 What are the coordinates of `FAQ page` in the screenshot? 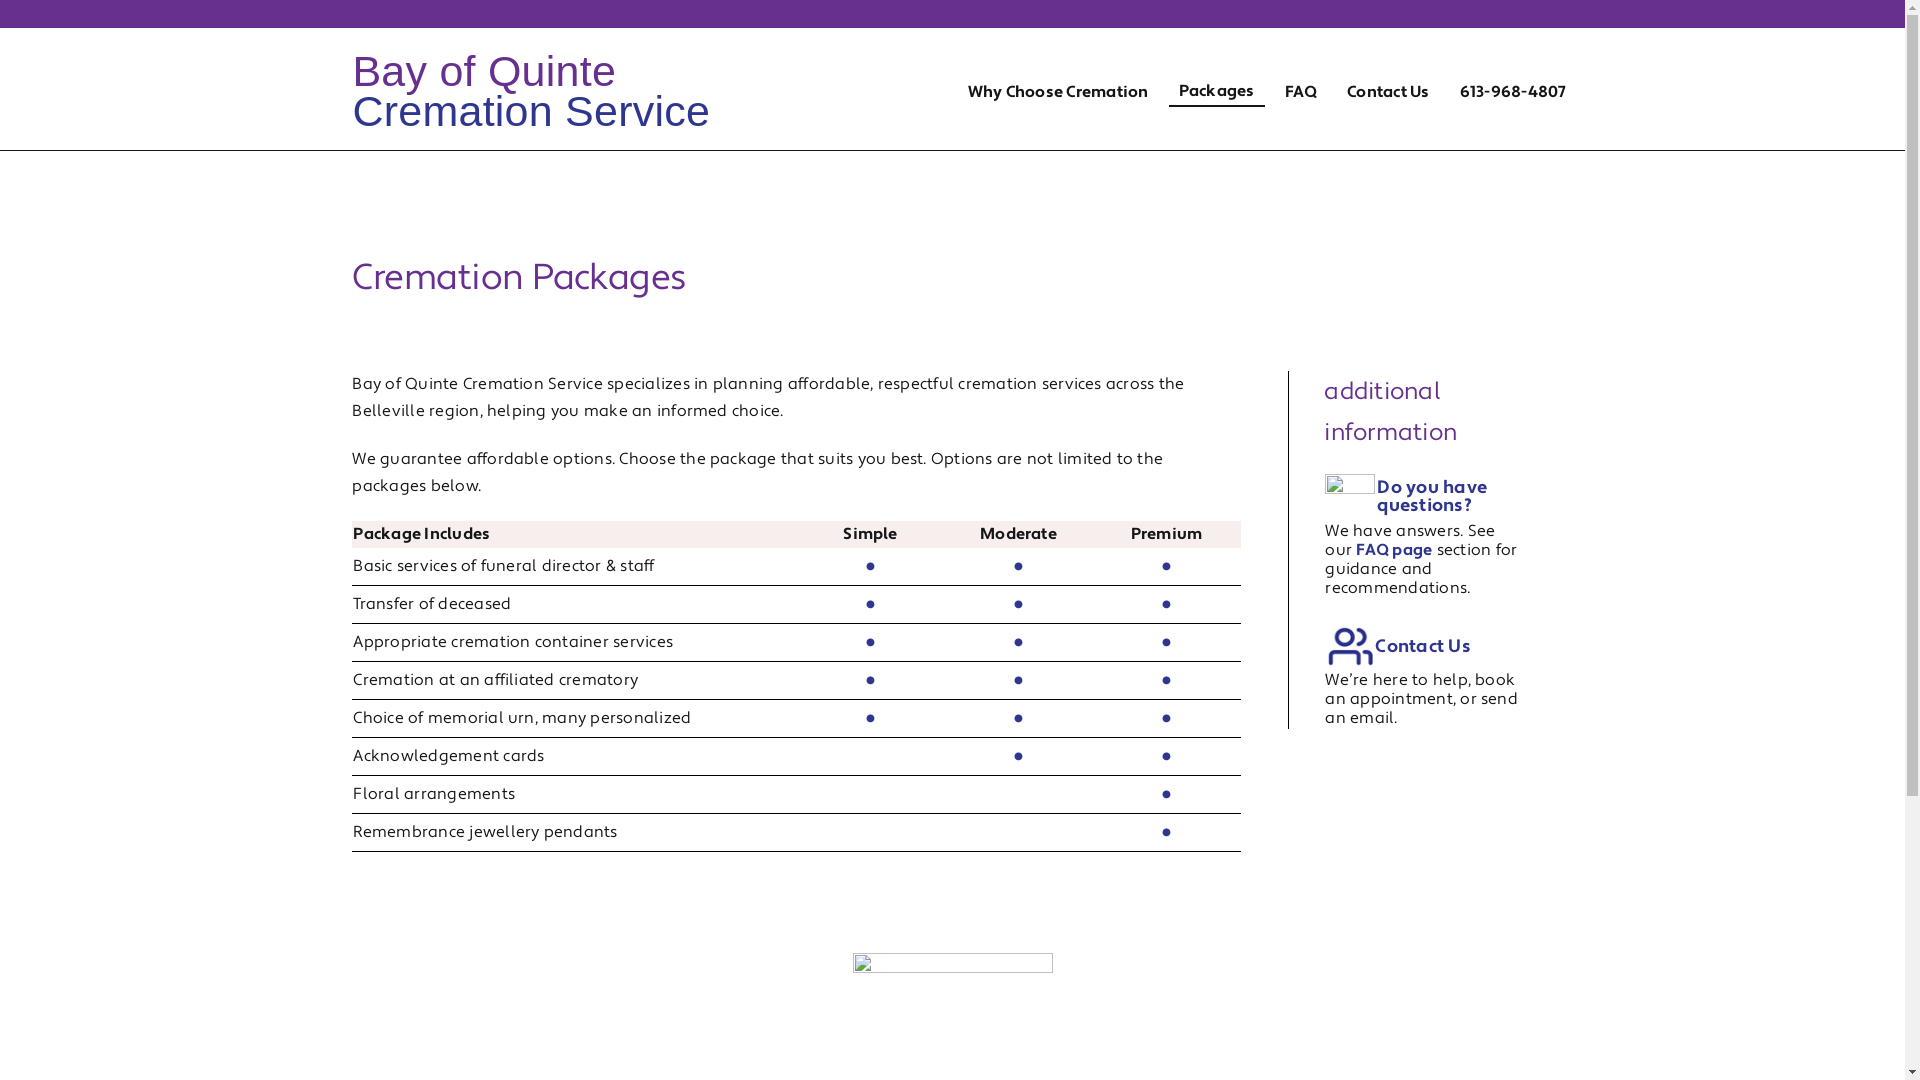 It's located at (1394, 550).